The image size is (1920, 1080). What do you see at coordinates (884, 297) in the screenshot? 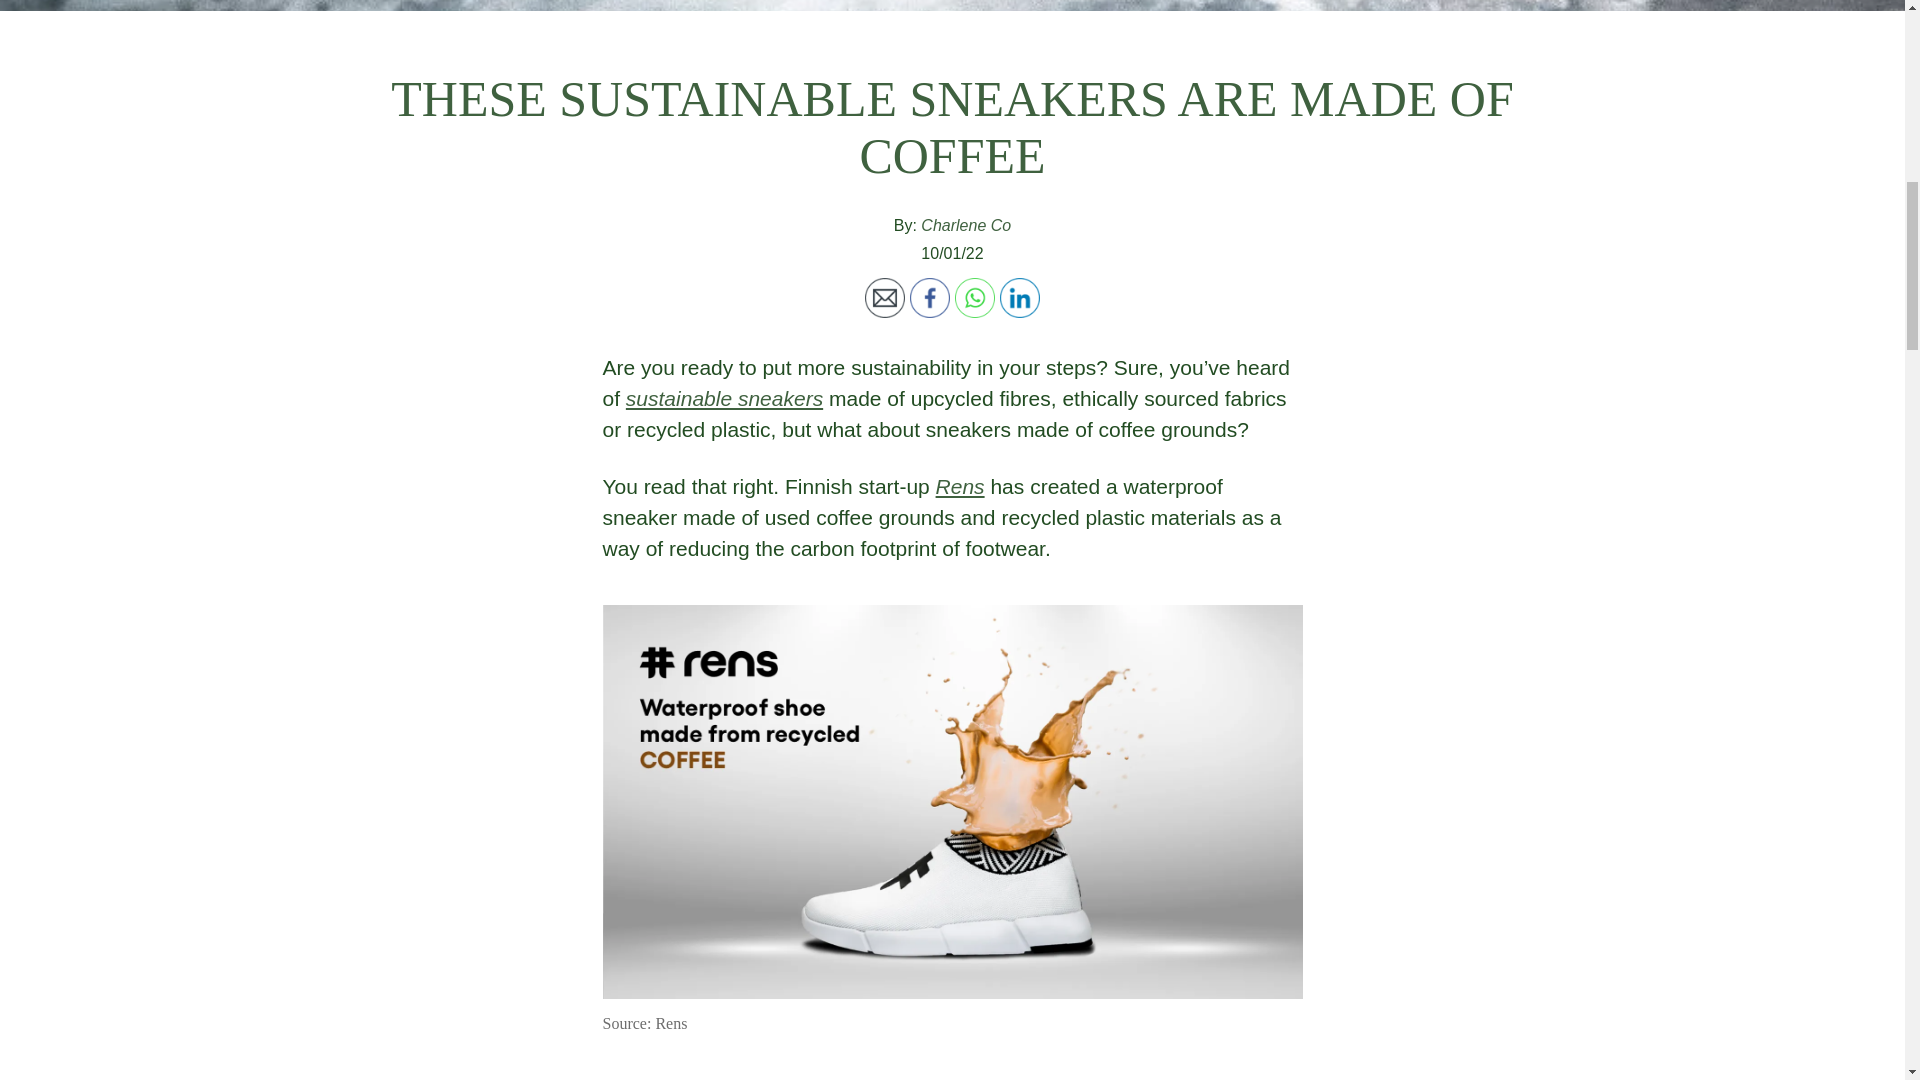
I see `Follow by Email` at bounding box center [884, 297].